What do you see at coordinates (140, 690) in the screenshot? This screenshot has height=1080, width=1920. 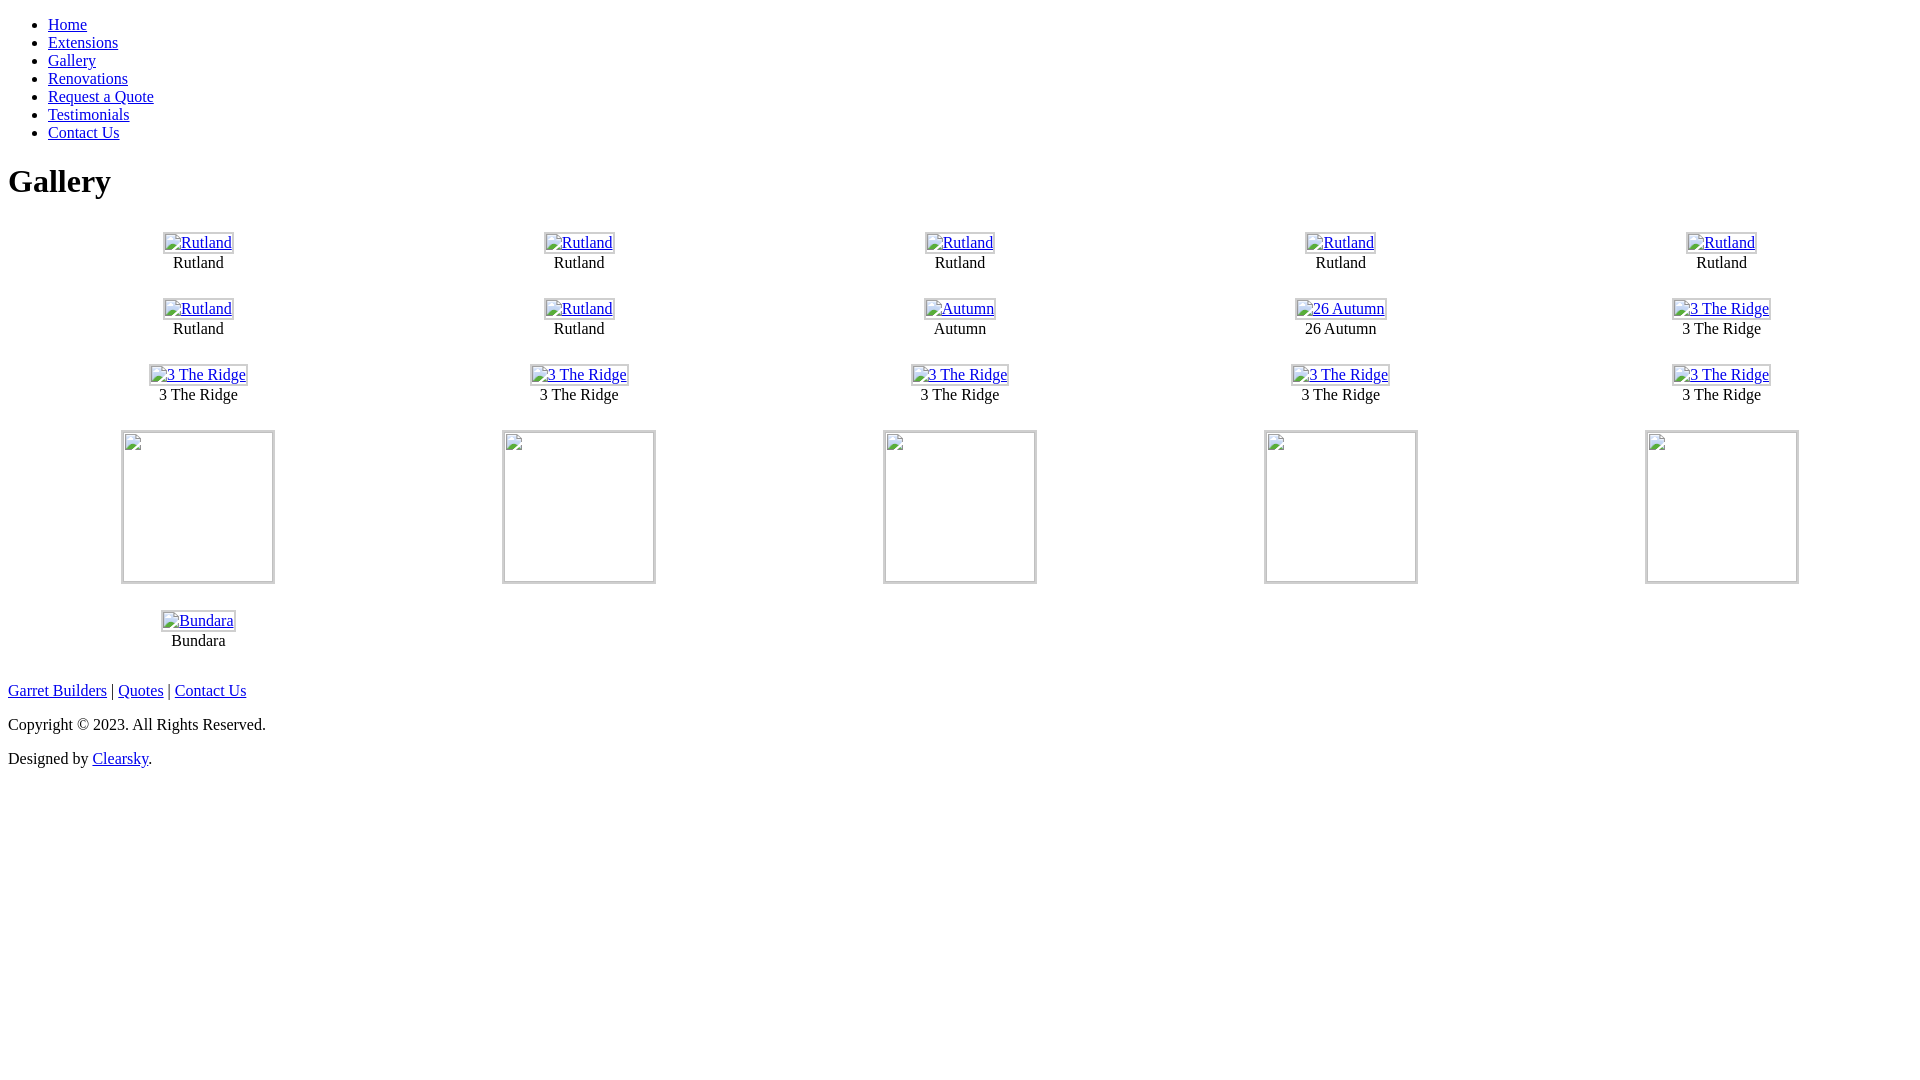 I see `Quotes` at bounding box center [140, 690].